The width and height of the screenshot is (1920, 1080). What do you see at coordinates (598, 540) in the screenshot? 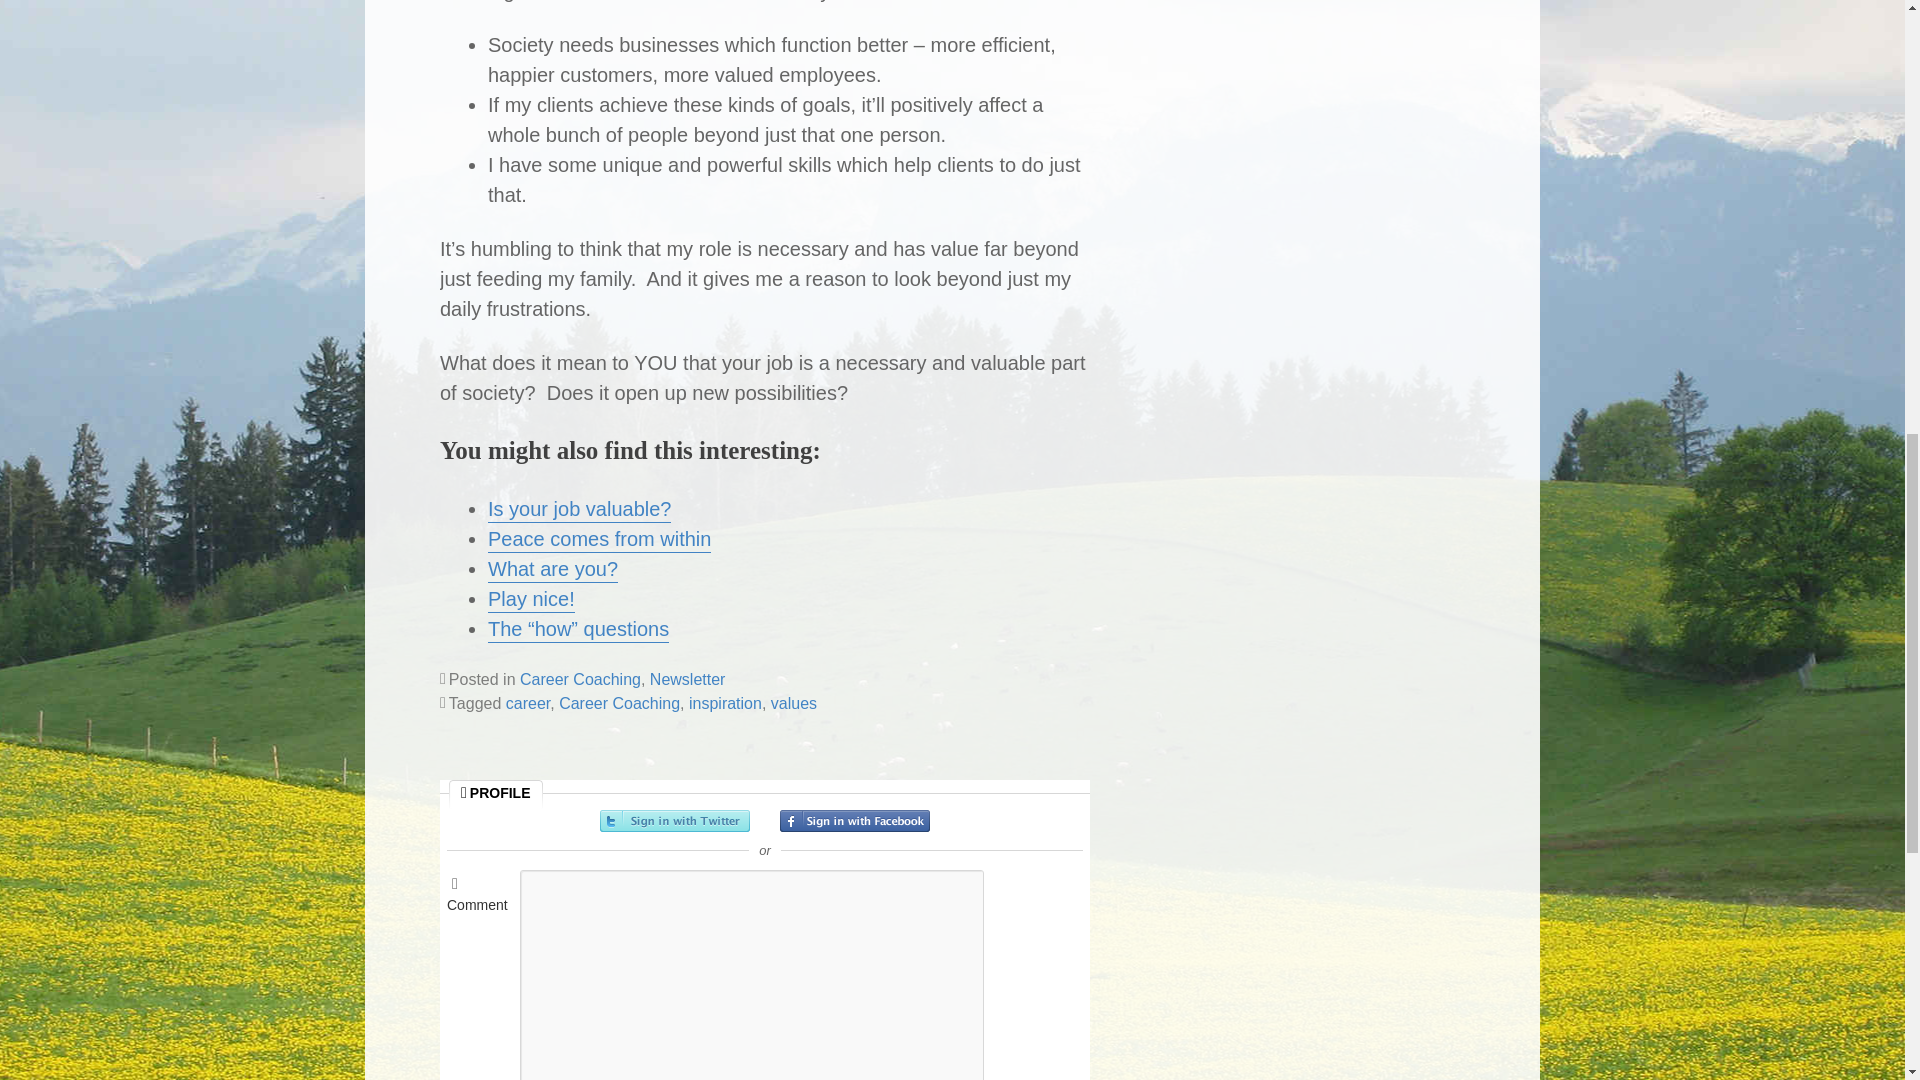
I see `27 May 2013` at bounding box center [598, 540].